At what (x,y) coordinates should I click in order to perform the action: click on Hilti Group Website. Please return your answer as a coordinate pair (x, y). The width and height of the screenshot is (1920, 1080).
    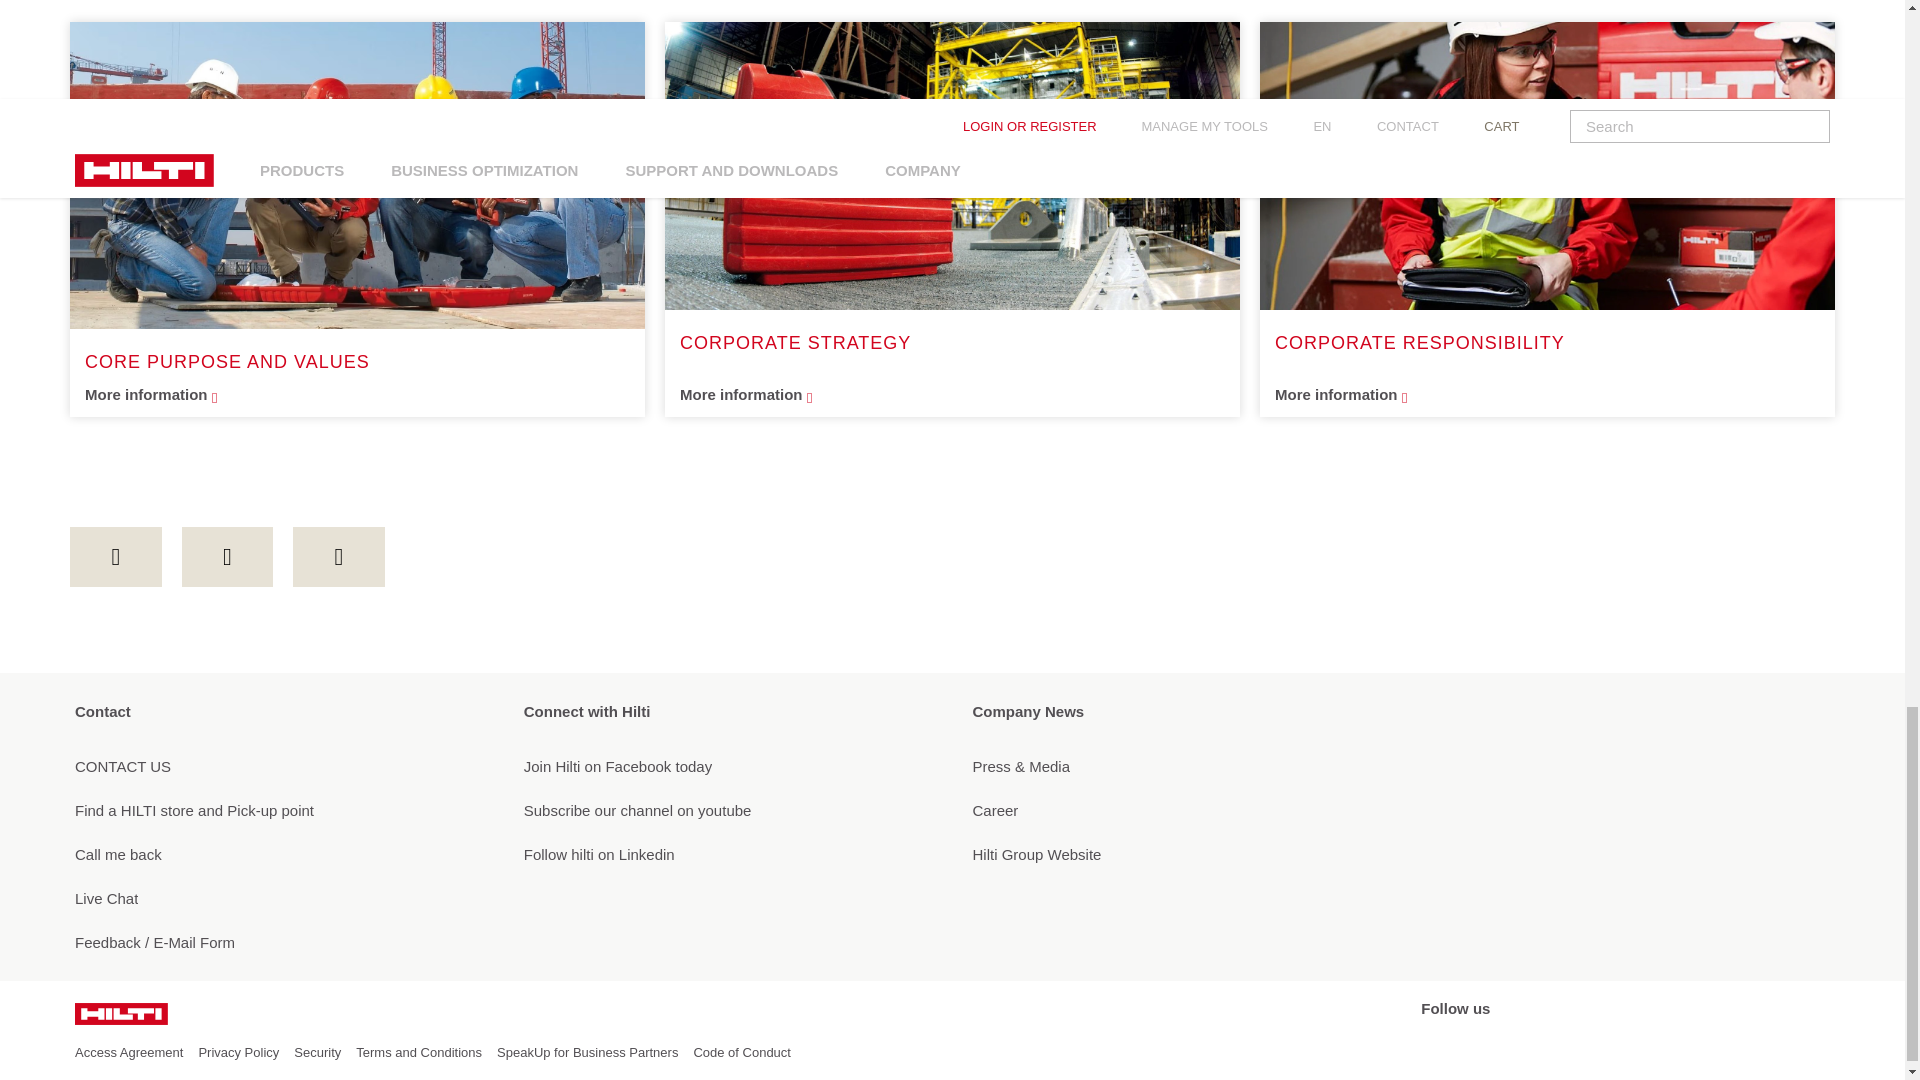
    Looking at the image, I should click on (1176, 854).